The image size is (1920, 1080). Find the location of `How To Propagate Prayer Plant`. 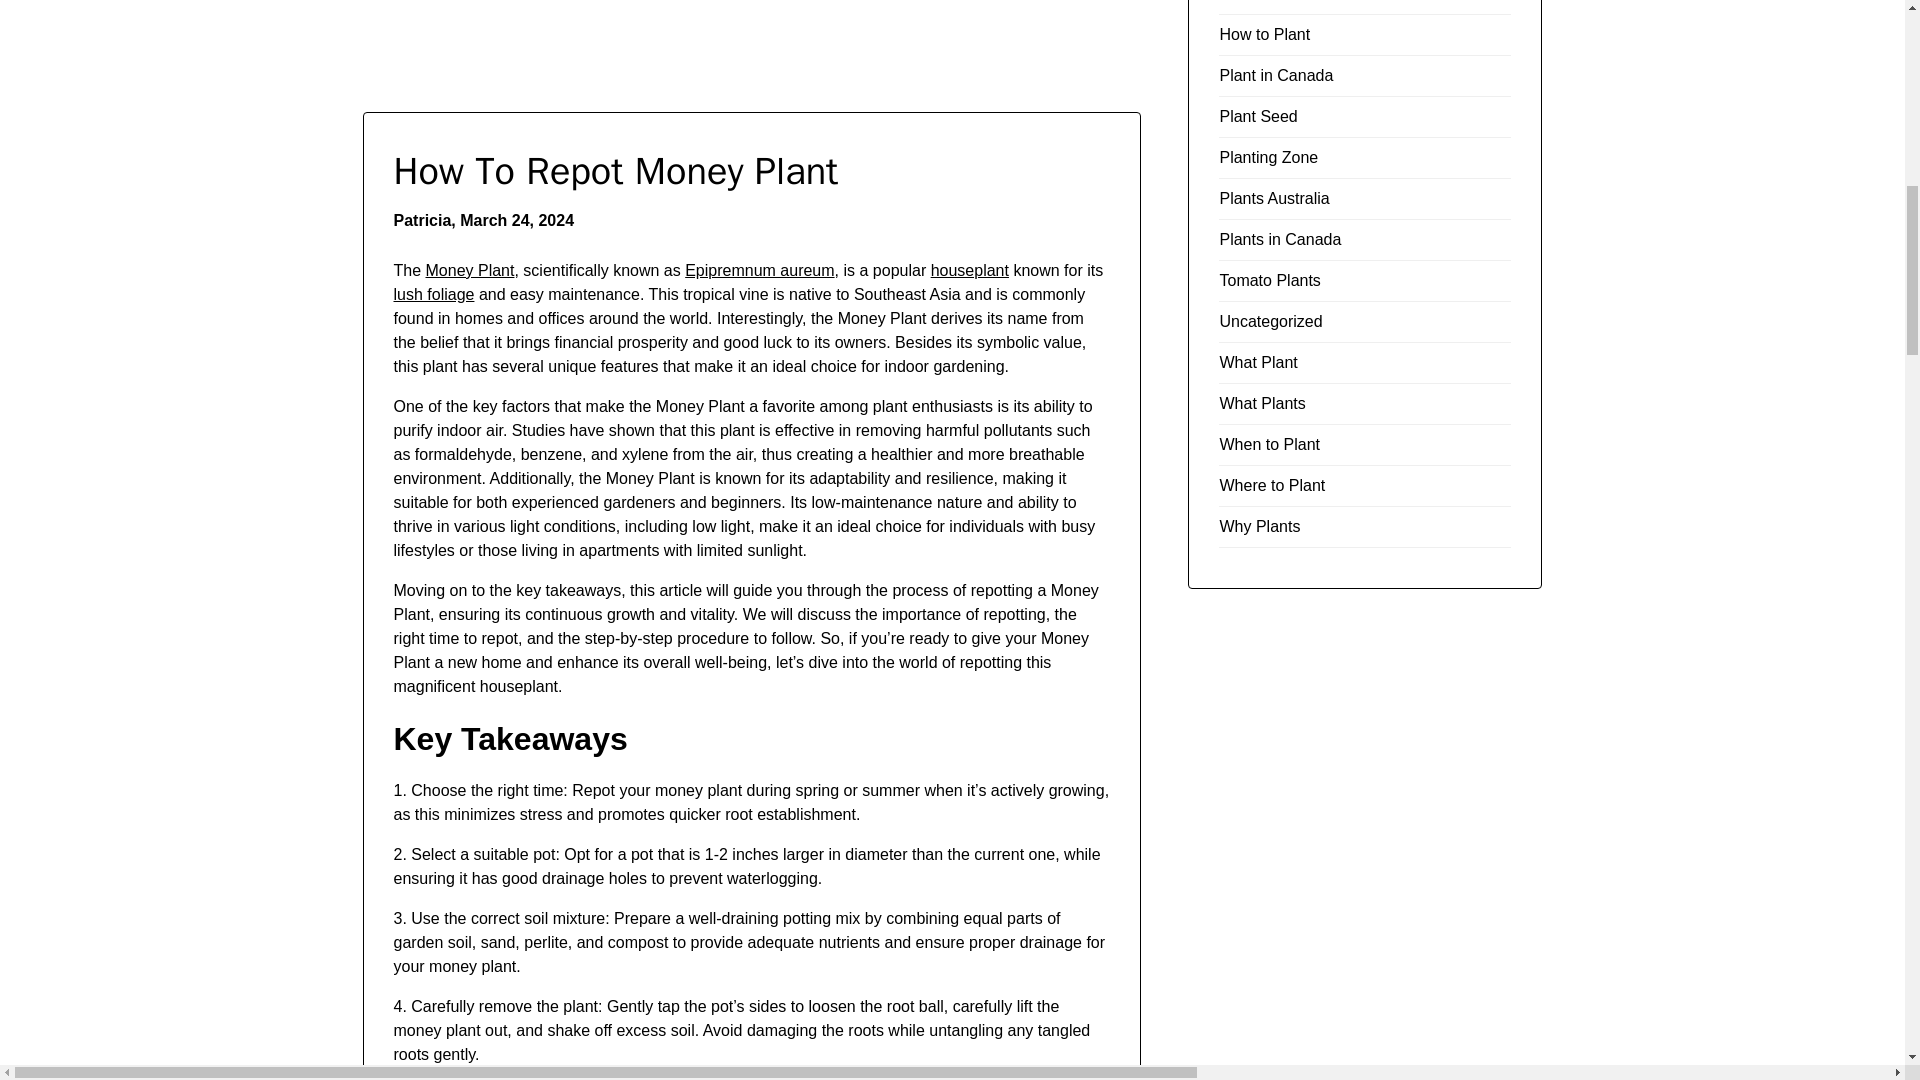

How To Propagate Prayer Plant is located at coordinates (970, 270).